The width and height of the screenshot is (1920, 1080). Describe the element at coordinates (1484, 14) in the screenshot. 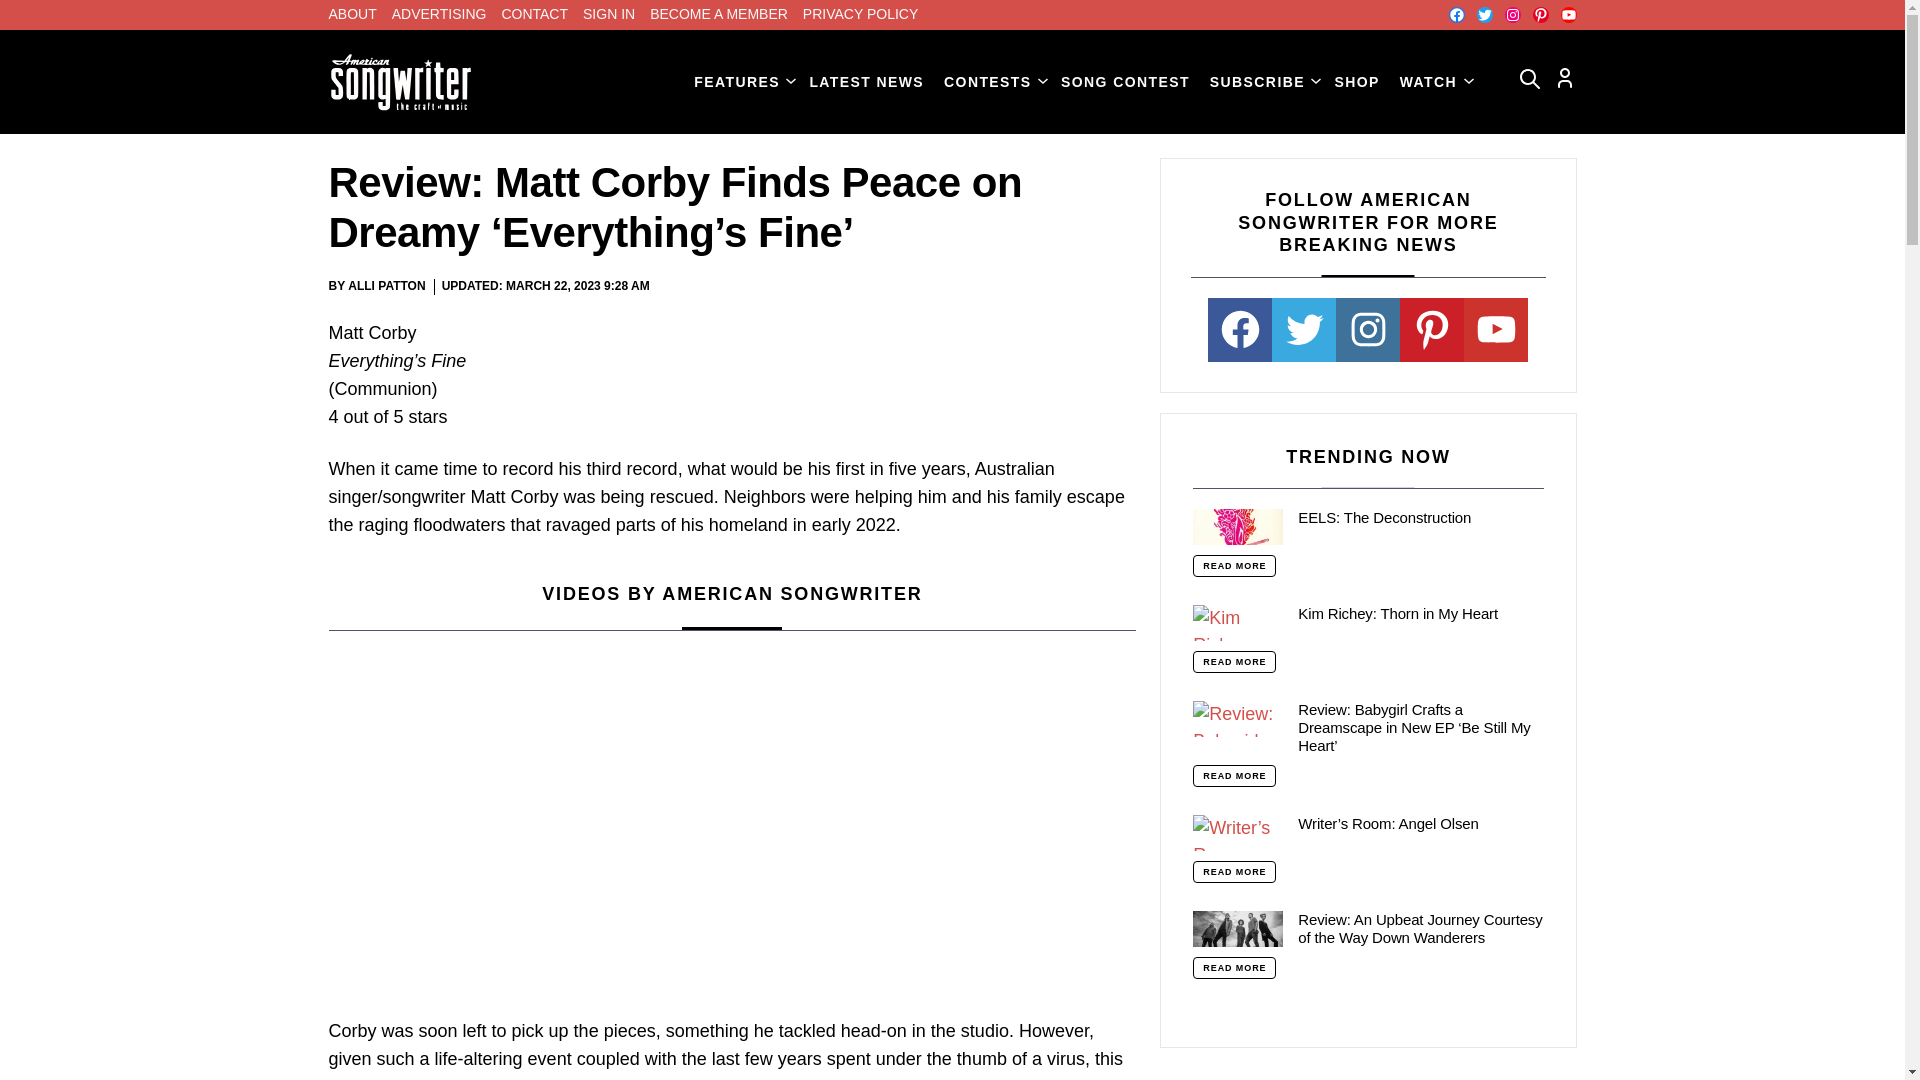

I see `Twitter` at that location.